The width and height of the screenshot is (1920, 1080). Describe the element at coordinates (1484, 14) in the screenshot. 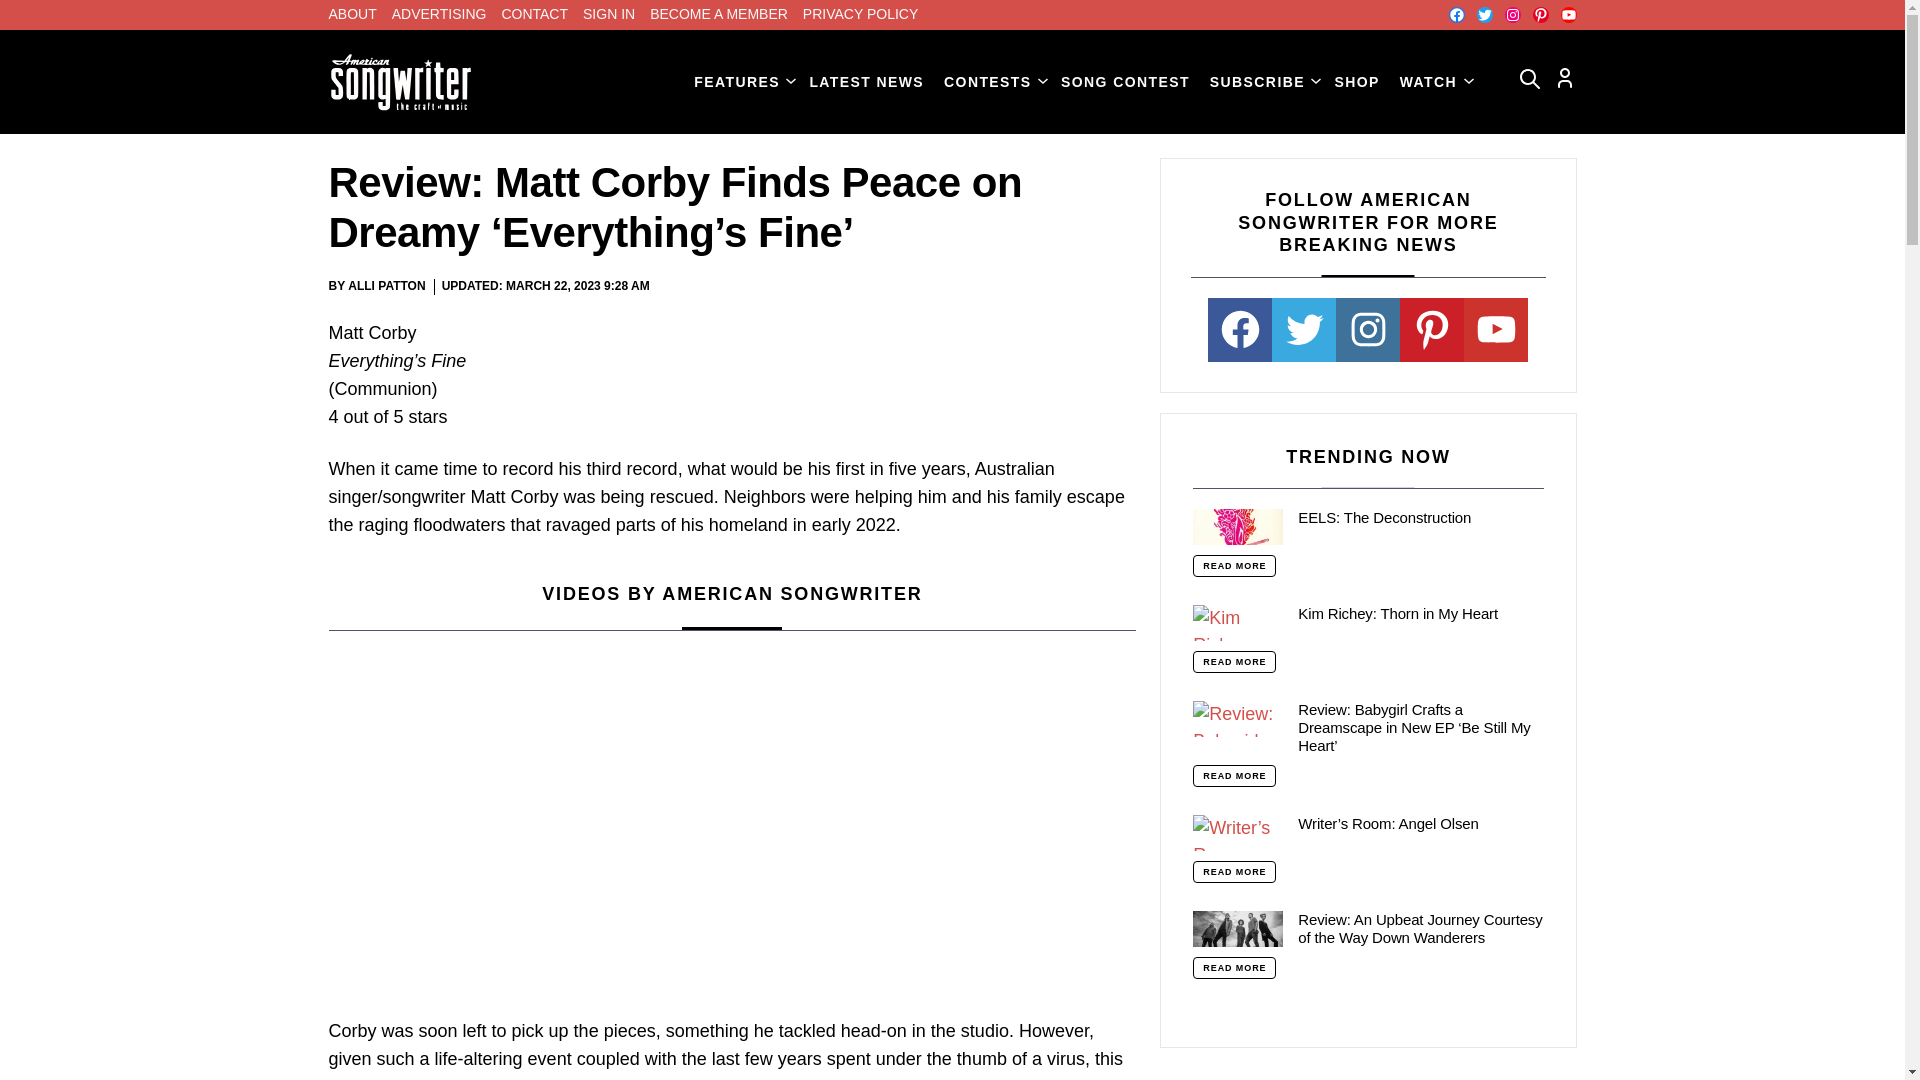

I see `Twitter` at that location.